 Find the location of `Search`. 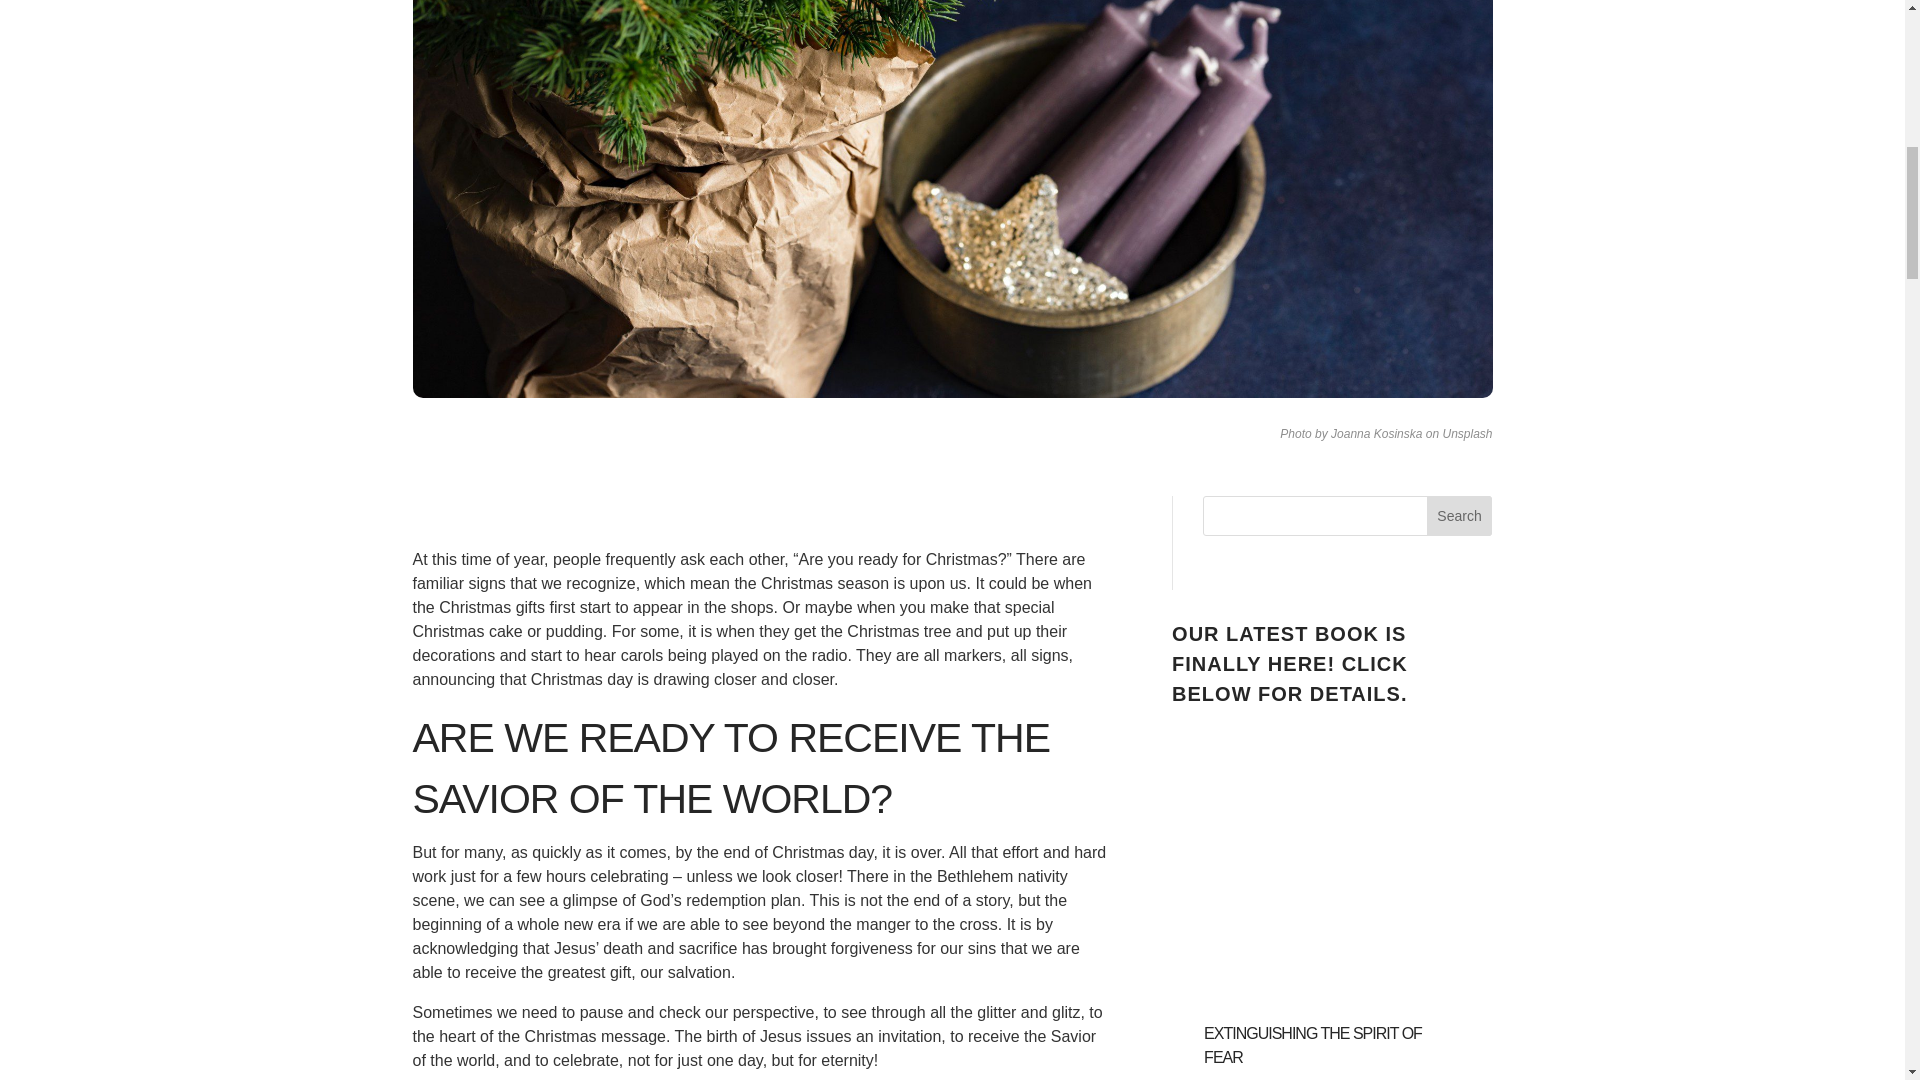

Search is located at coordinates (1460, 515).